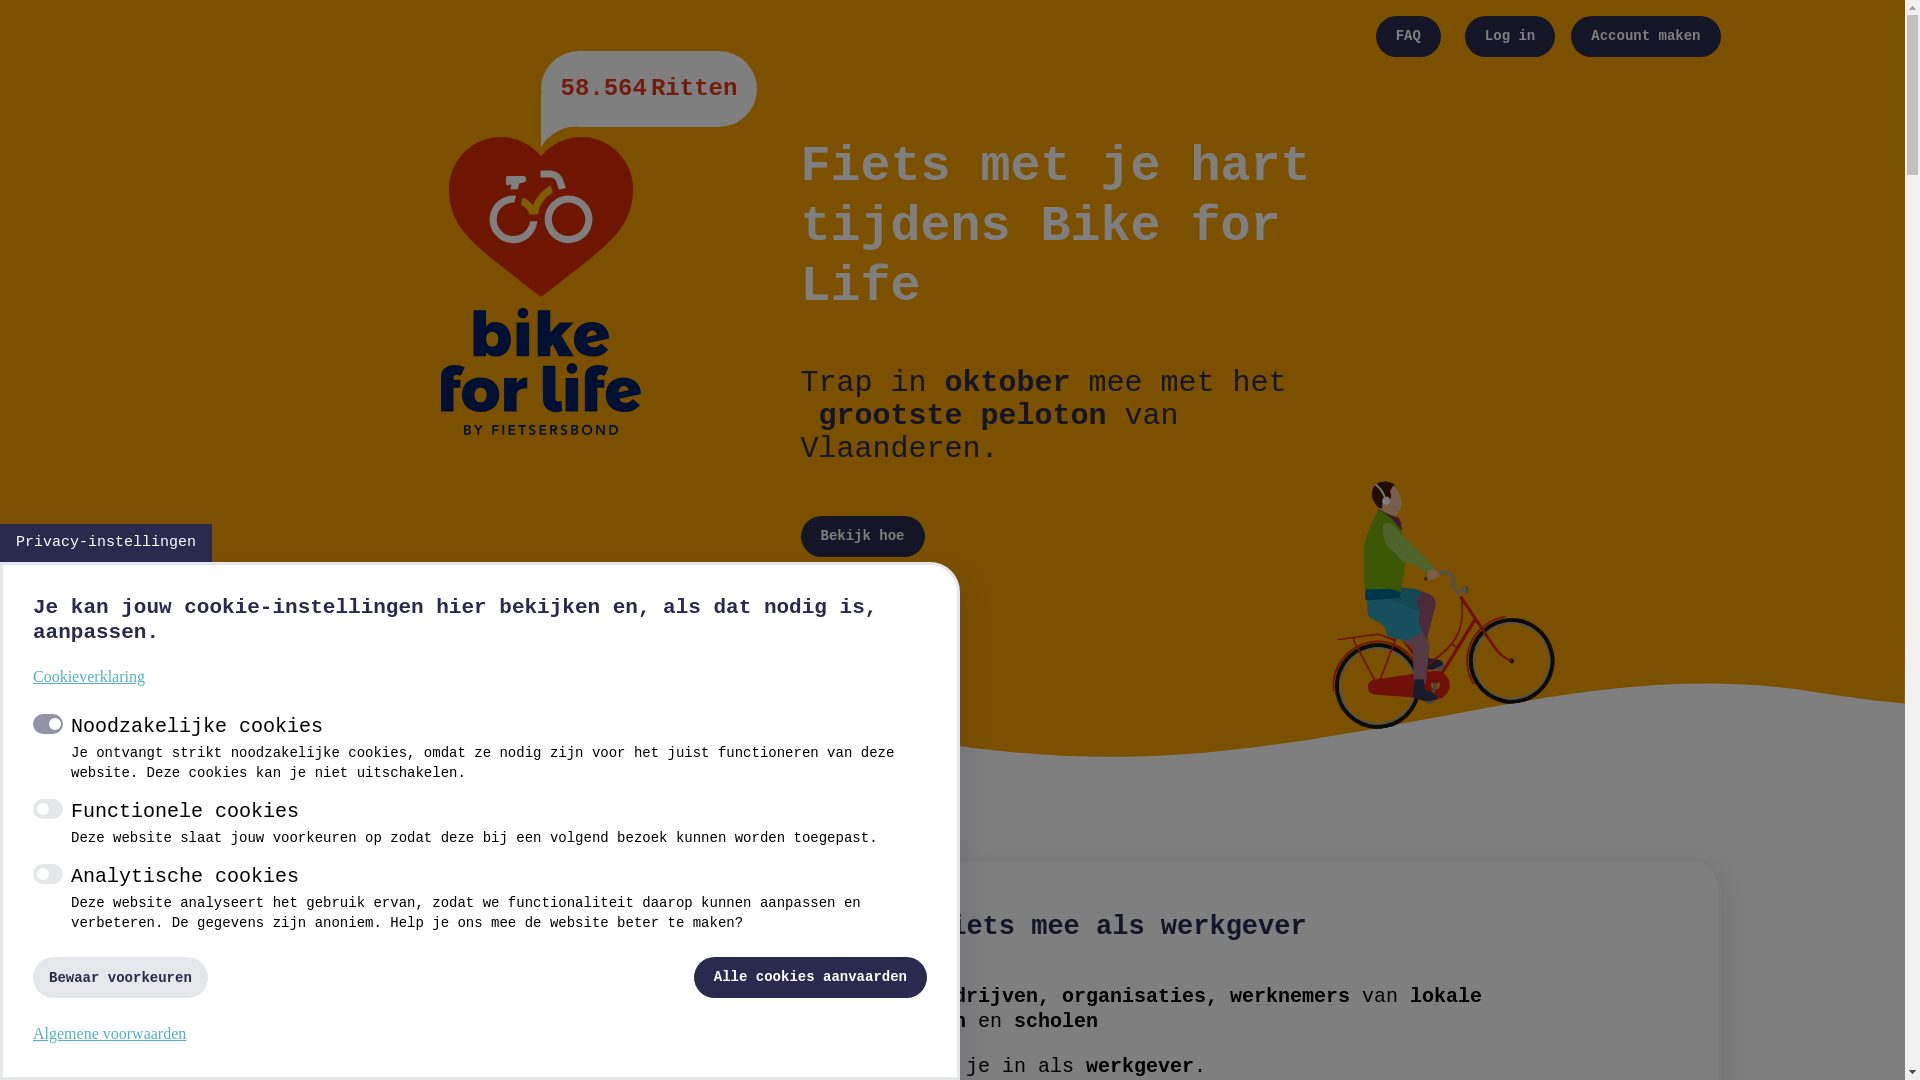 The height and width of the screenshot is (1080, 1920). Describe the element at coordinates (284, 1048) in the screenshot. I see `Schrijf in!` at that location.